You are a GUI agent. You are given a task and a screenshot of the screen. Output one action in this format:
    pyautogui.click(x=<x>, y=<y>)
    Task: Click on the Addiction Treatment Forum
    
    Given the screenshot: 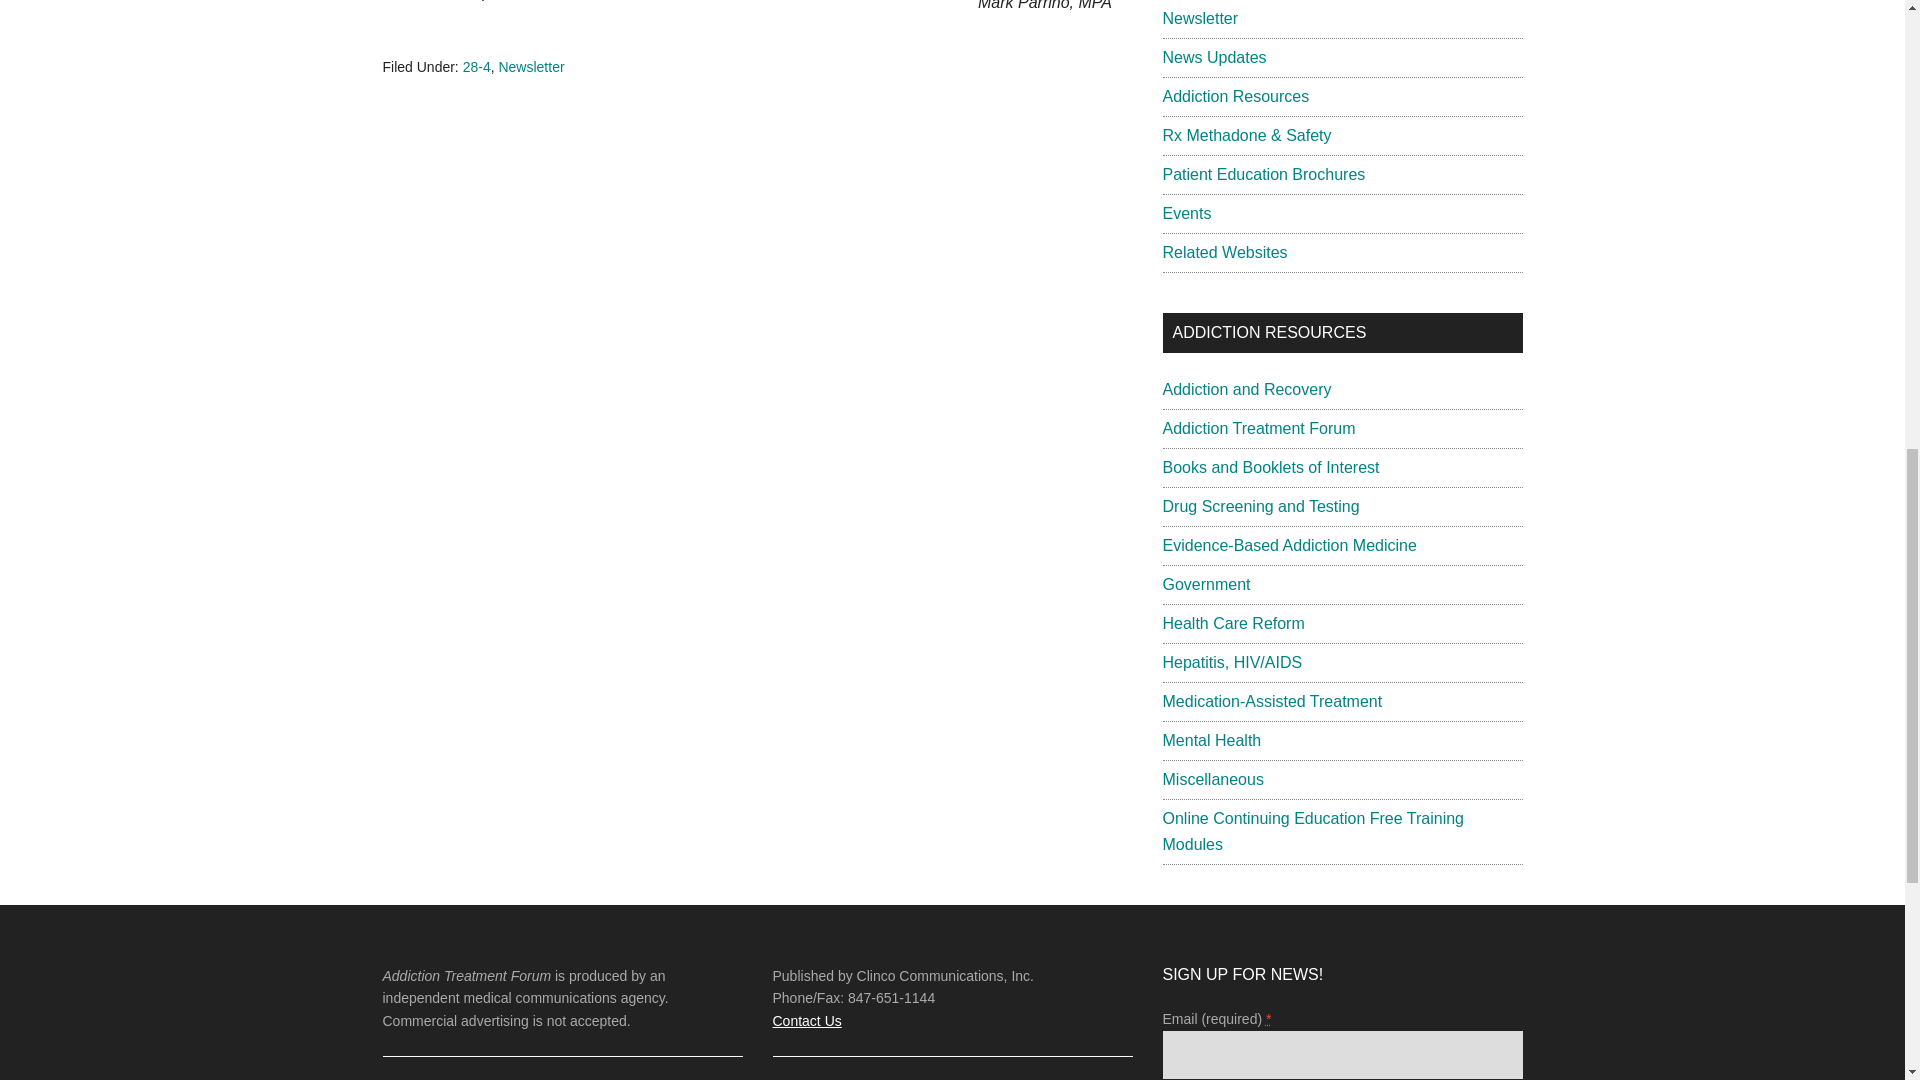 What is the action you would take?
    pyautogui.click(x=1258, y=428)
    